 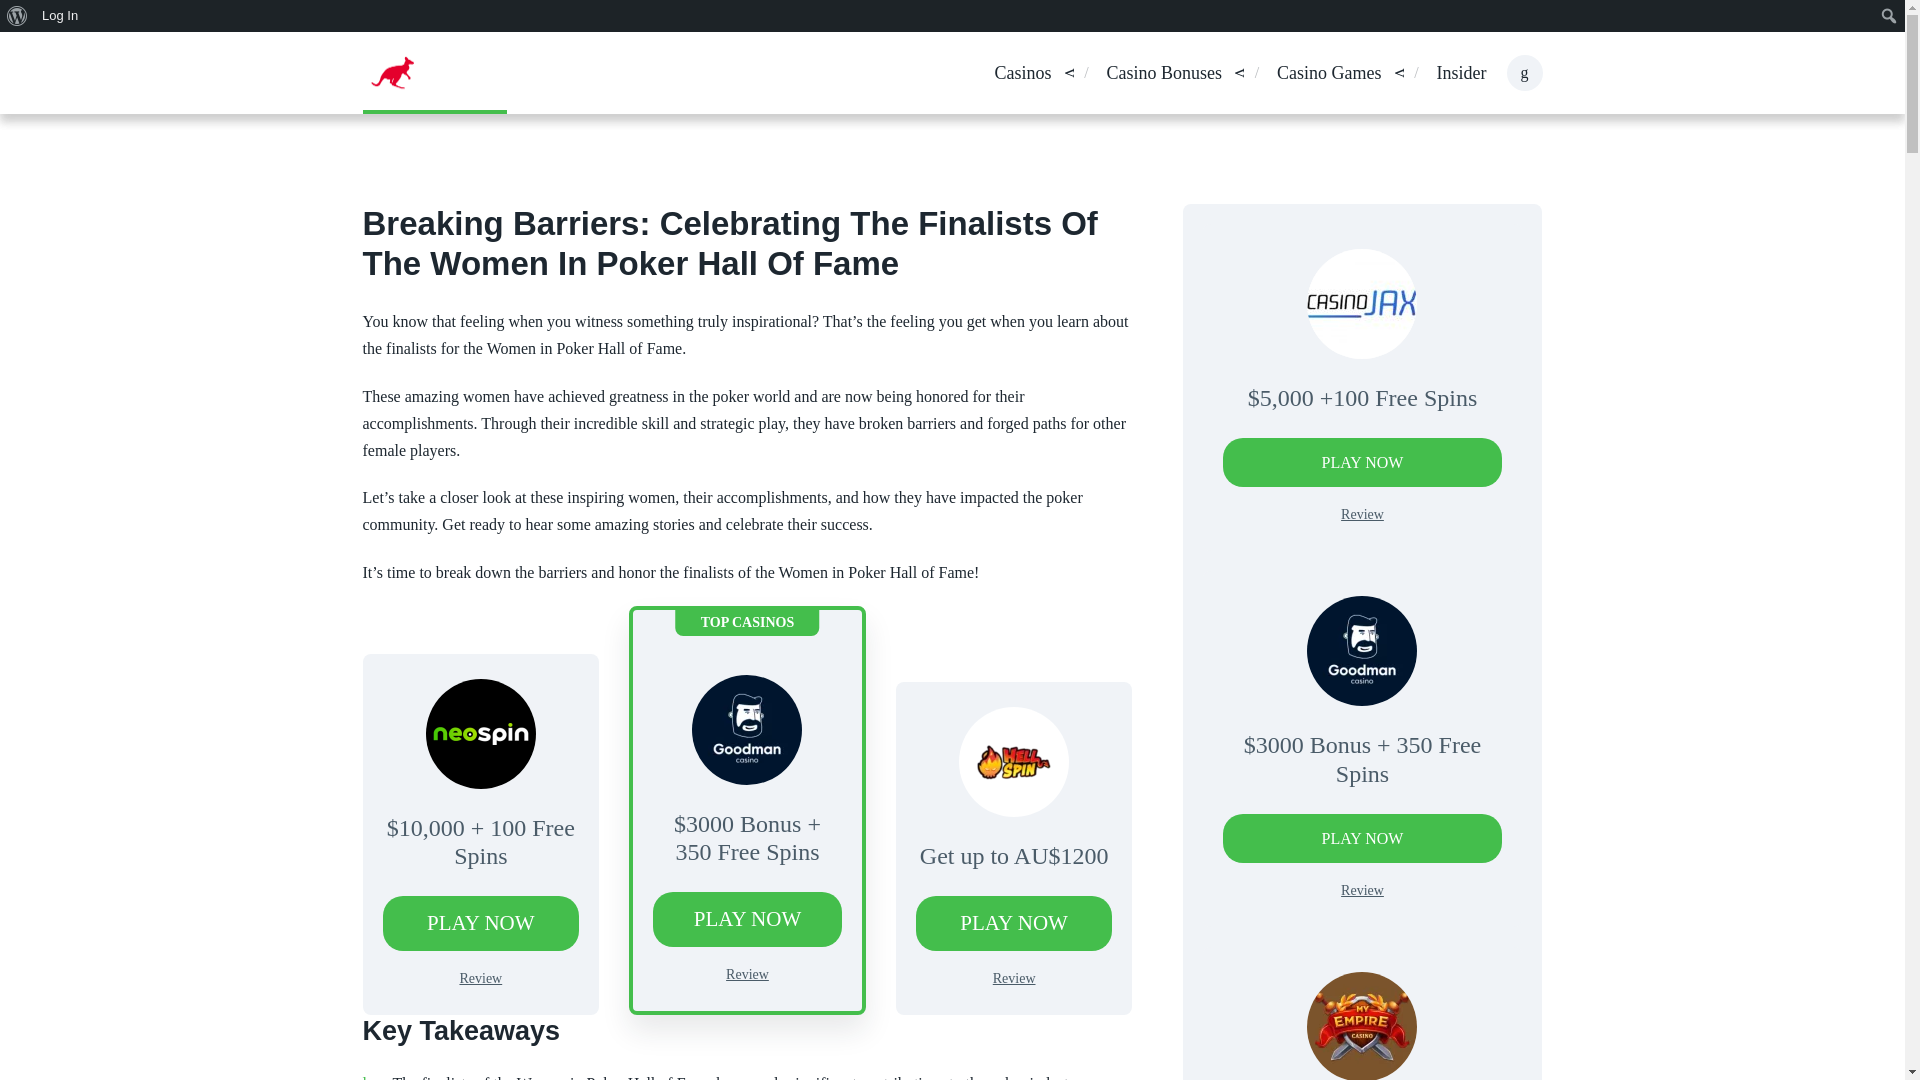 I want to click on Insider, so click(x=1461, y=74).